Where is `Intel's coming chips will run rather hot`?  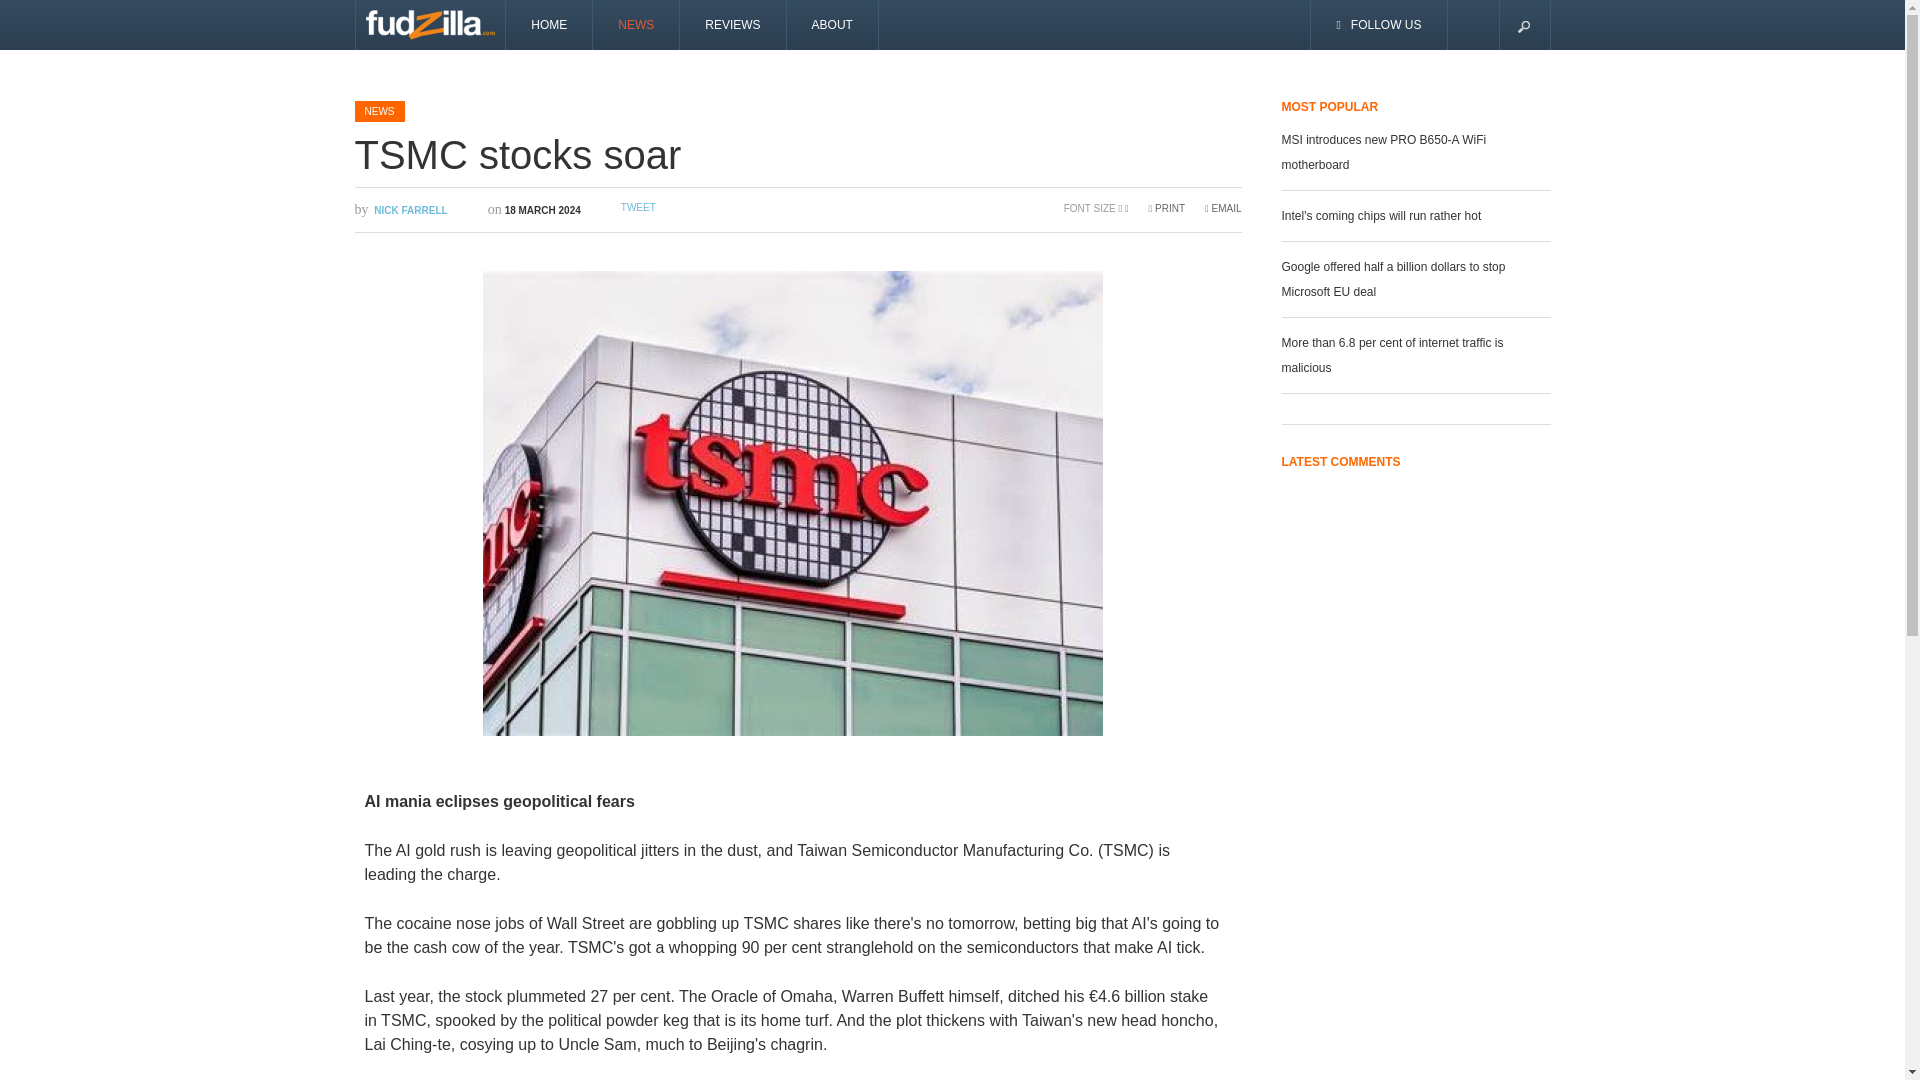
Intel's coming chips will run rather hot is located at coordinates (1382, 215).